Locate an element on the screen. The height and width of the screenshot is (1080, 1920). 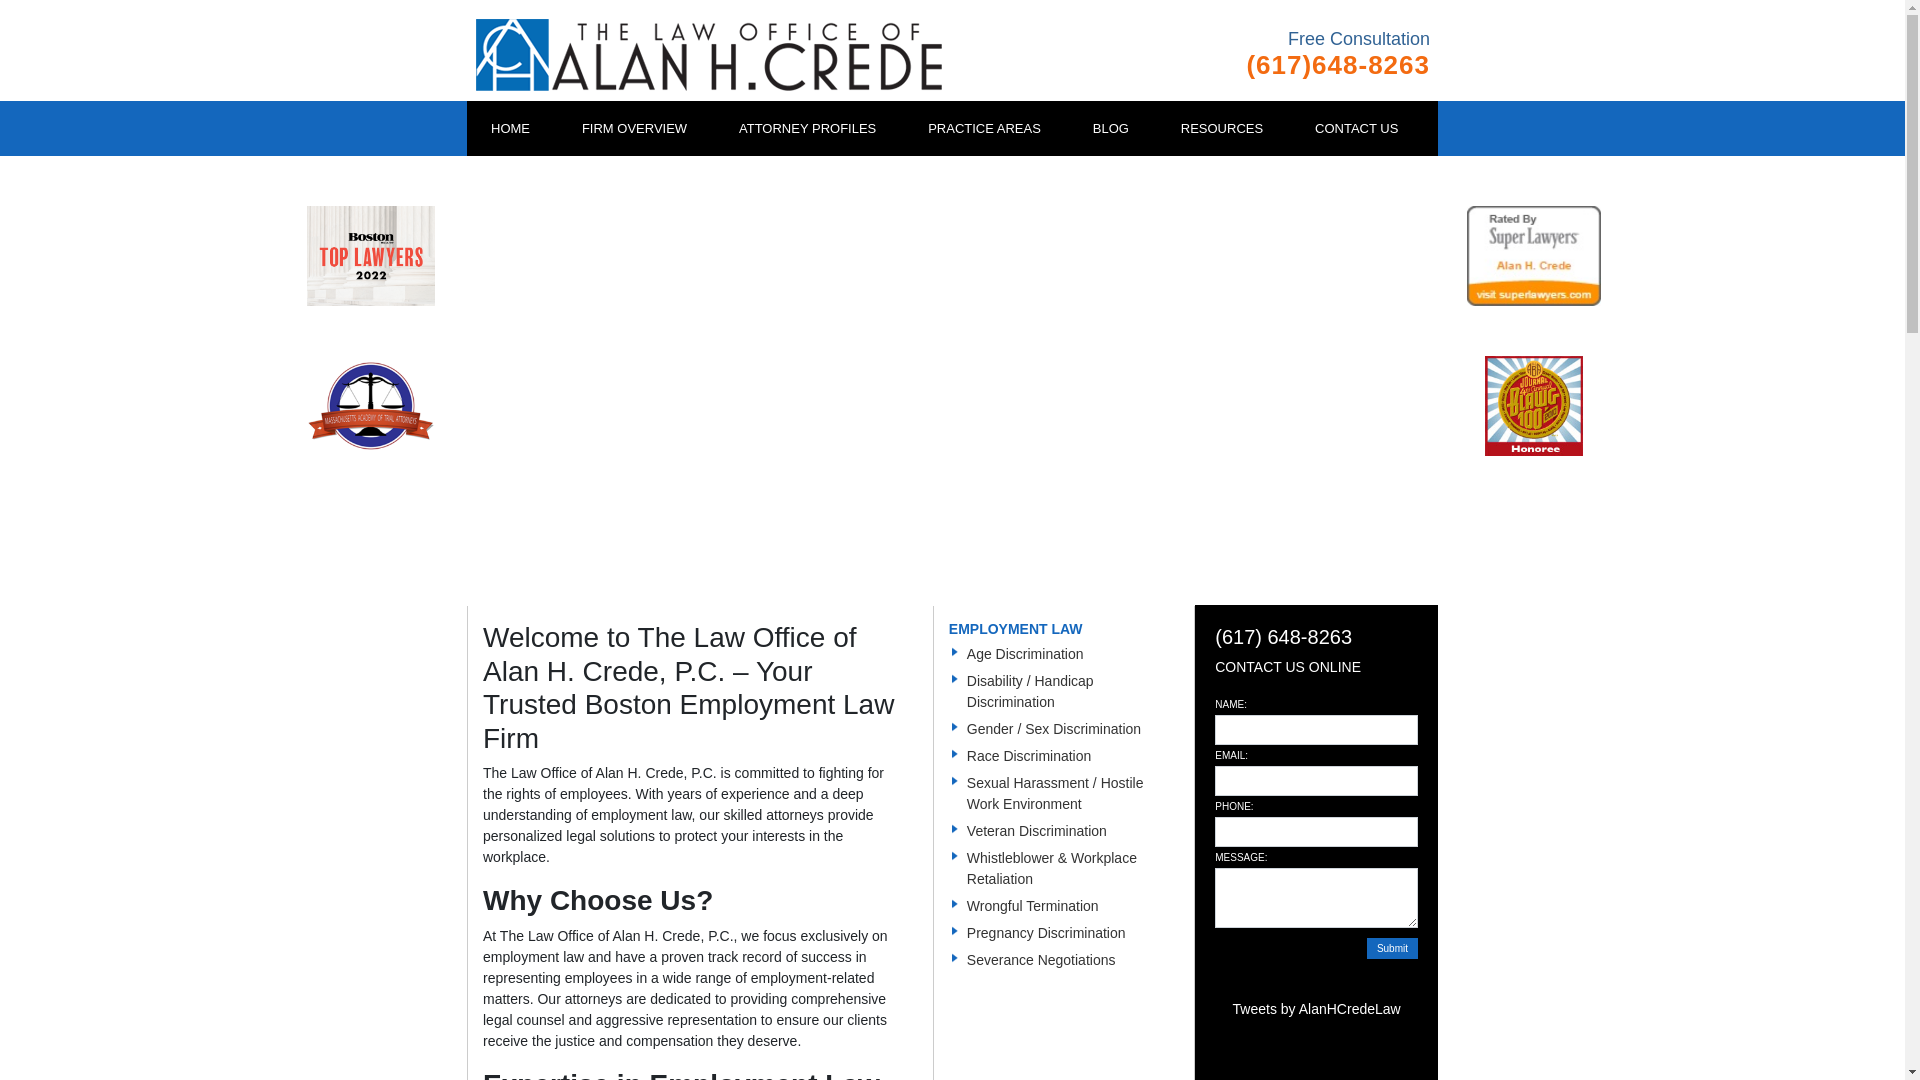
FIRM OVERVIEW is located at coordinates (634, 128).